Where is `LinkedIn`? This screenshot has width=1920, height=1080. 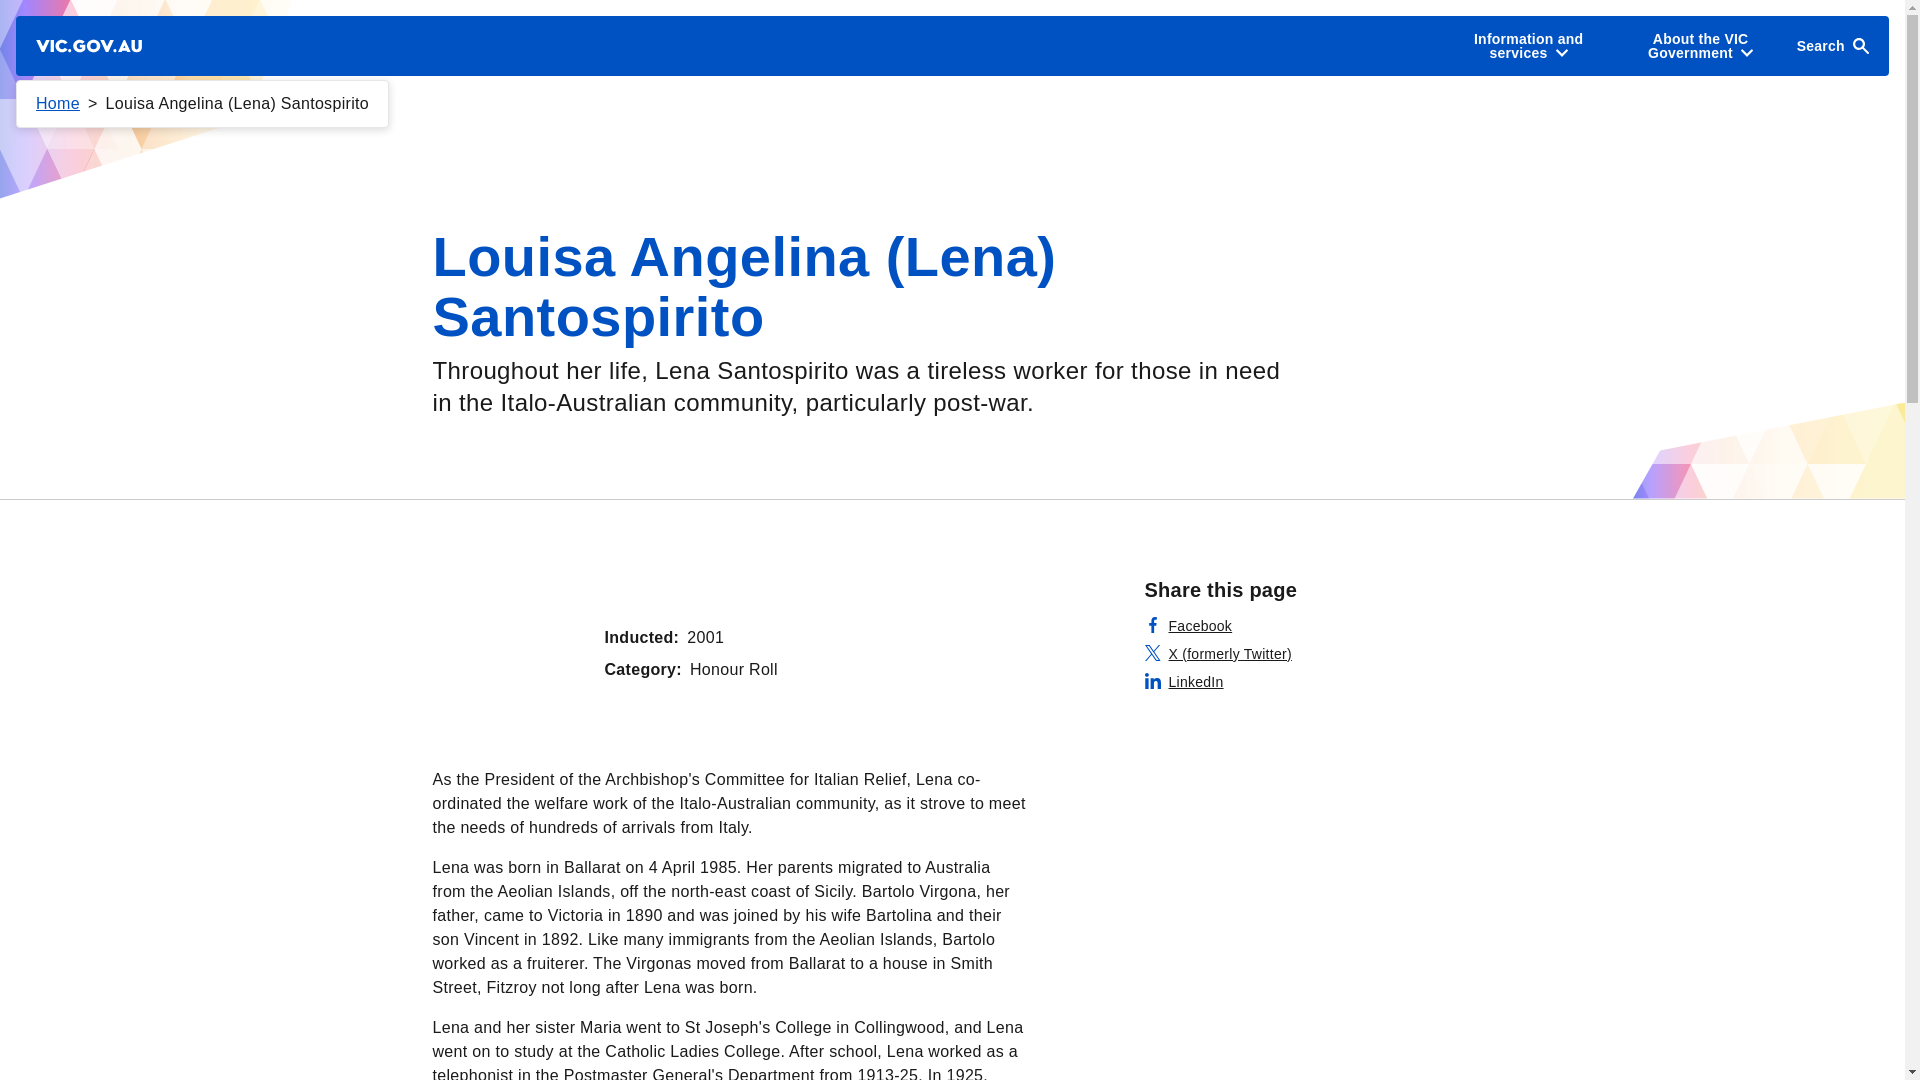
LinkedIn is located at coordinates (1184, 682).